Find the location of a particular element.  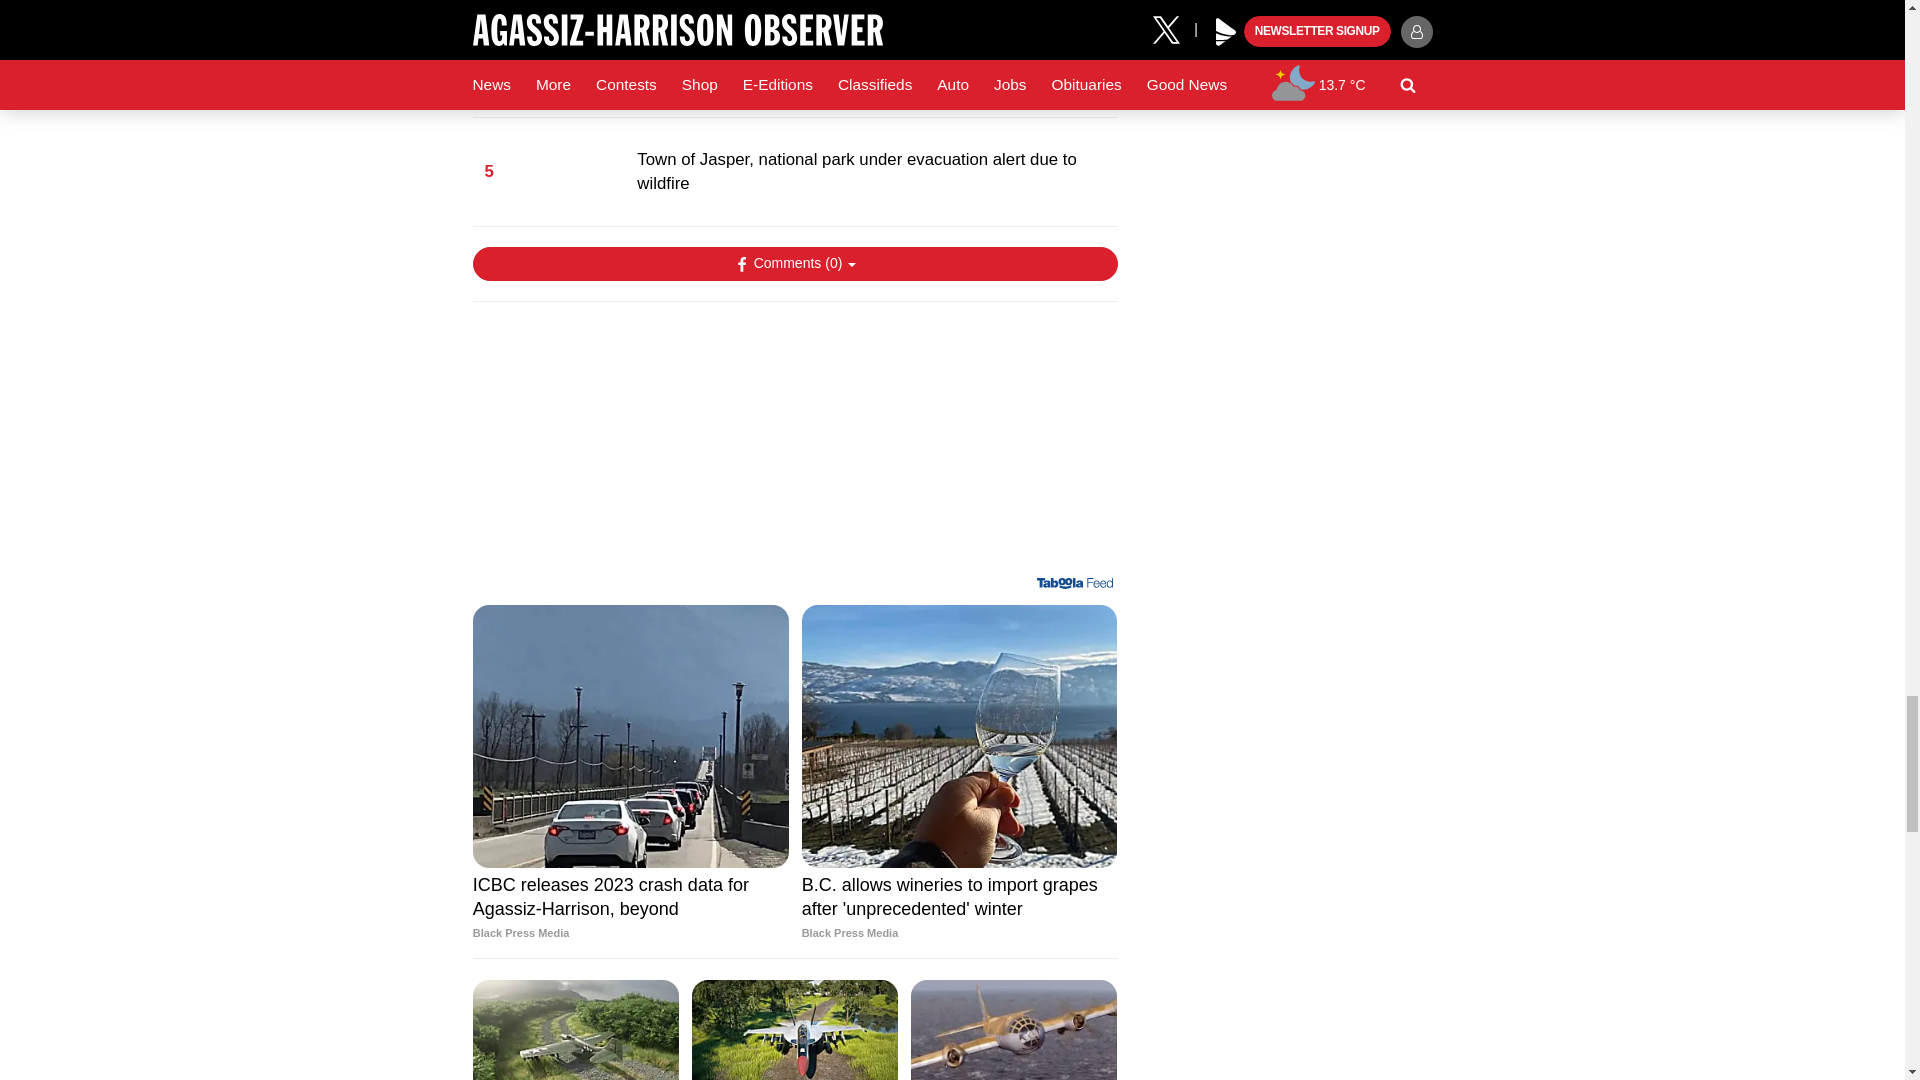

3rd party ad content is located at coordinates (794, 446).